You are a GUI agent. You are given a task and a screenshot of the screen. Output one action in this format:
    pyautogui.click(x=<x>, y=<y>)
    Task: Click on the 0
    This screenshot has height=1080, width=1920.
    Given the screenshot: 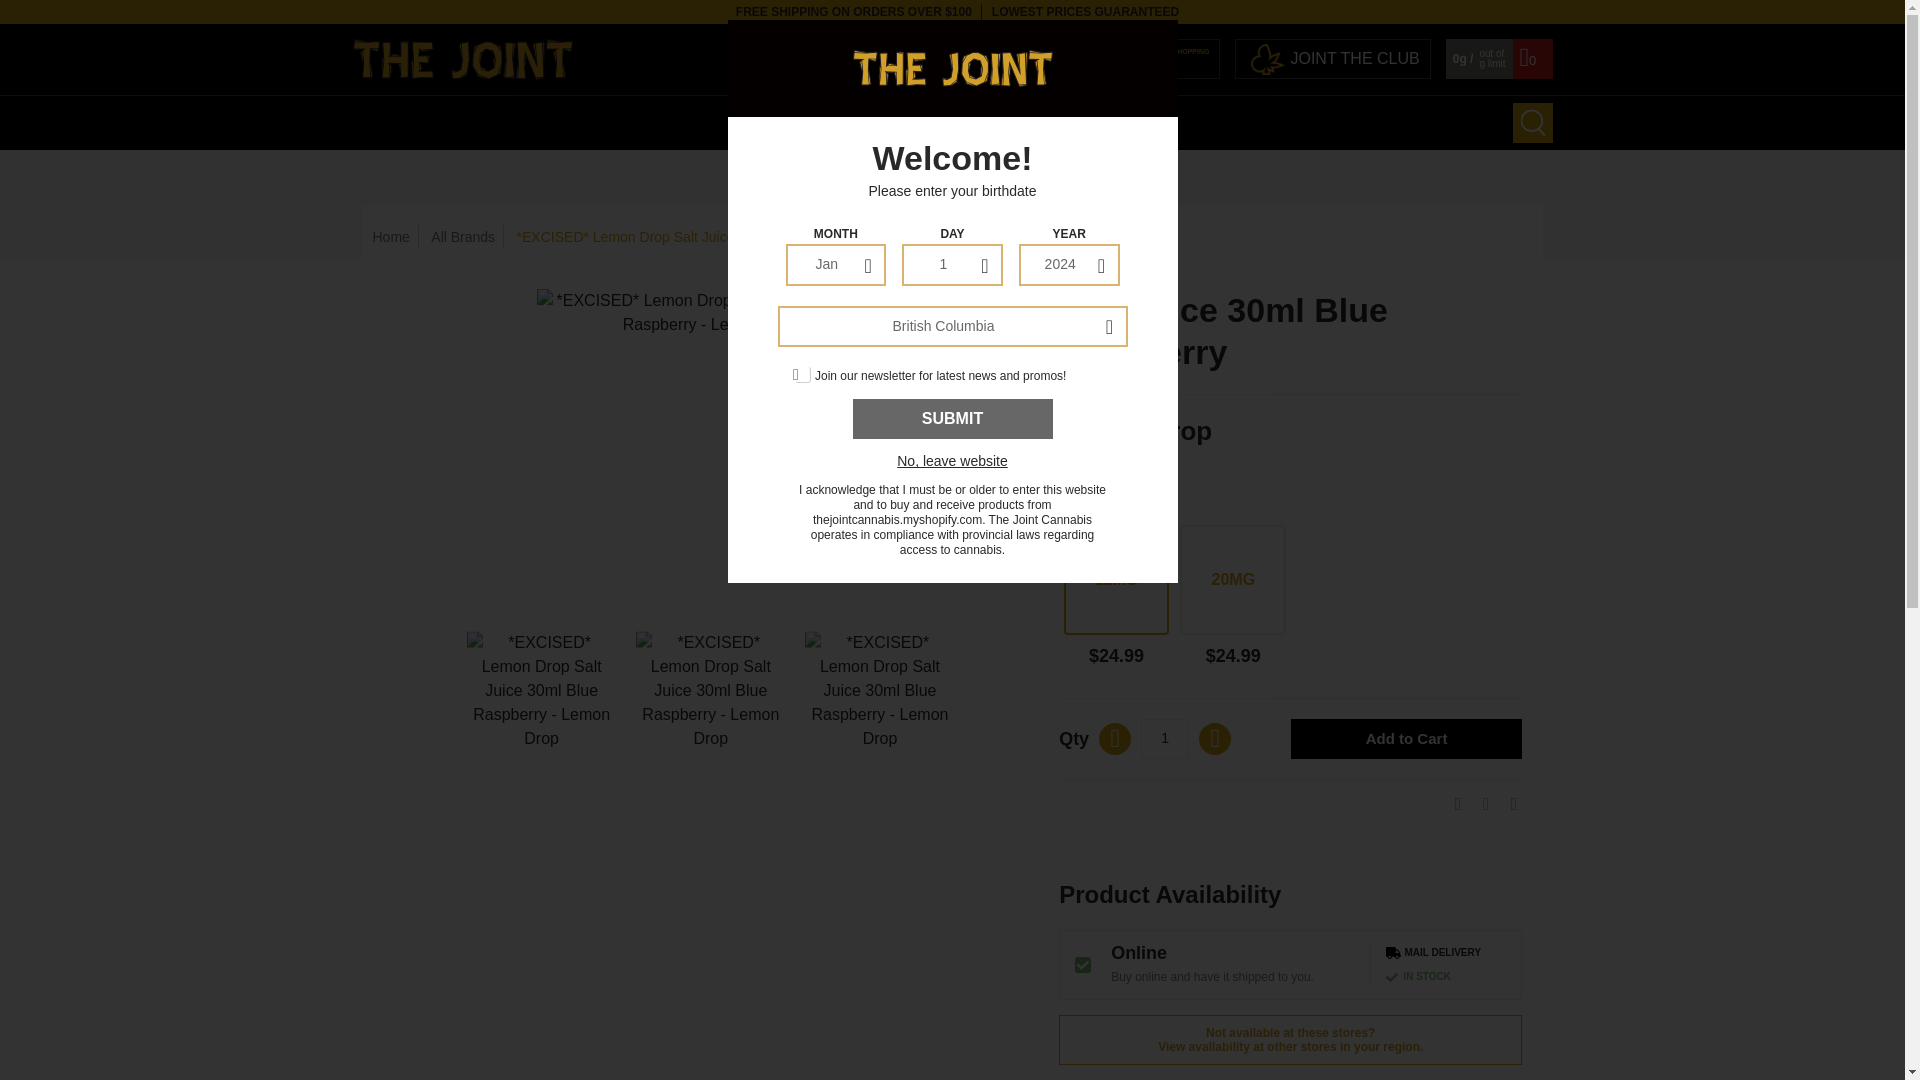 What is the action you would take?
    pyautogui.click(x=1532, y=65)
    